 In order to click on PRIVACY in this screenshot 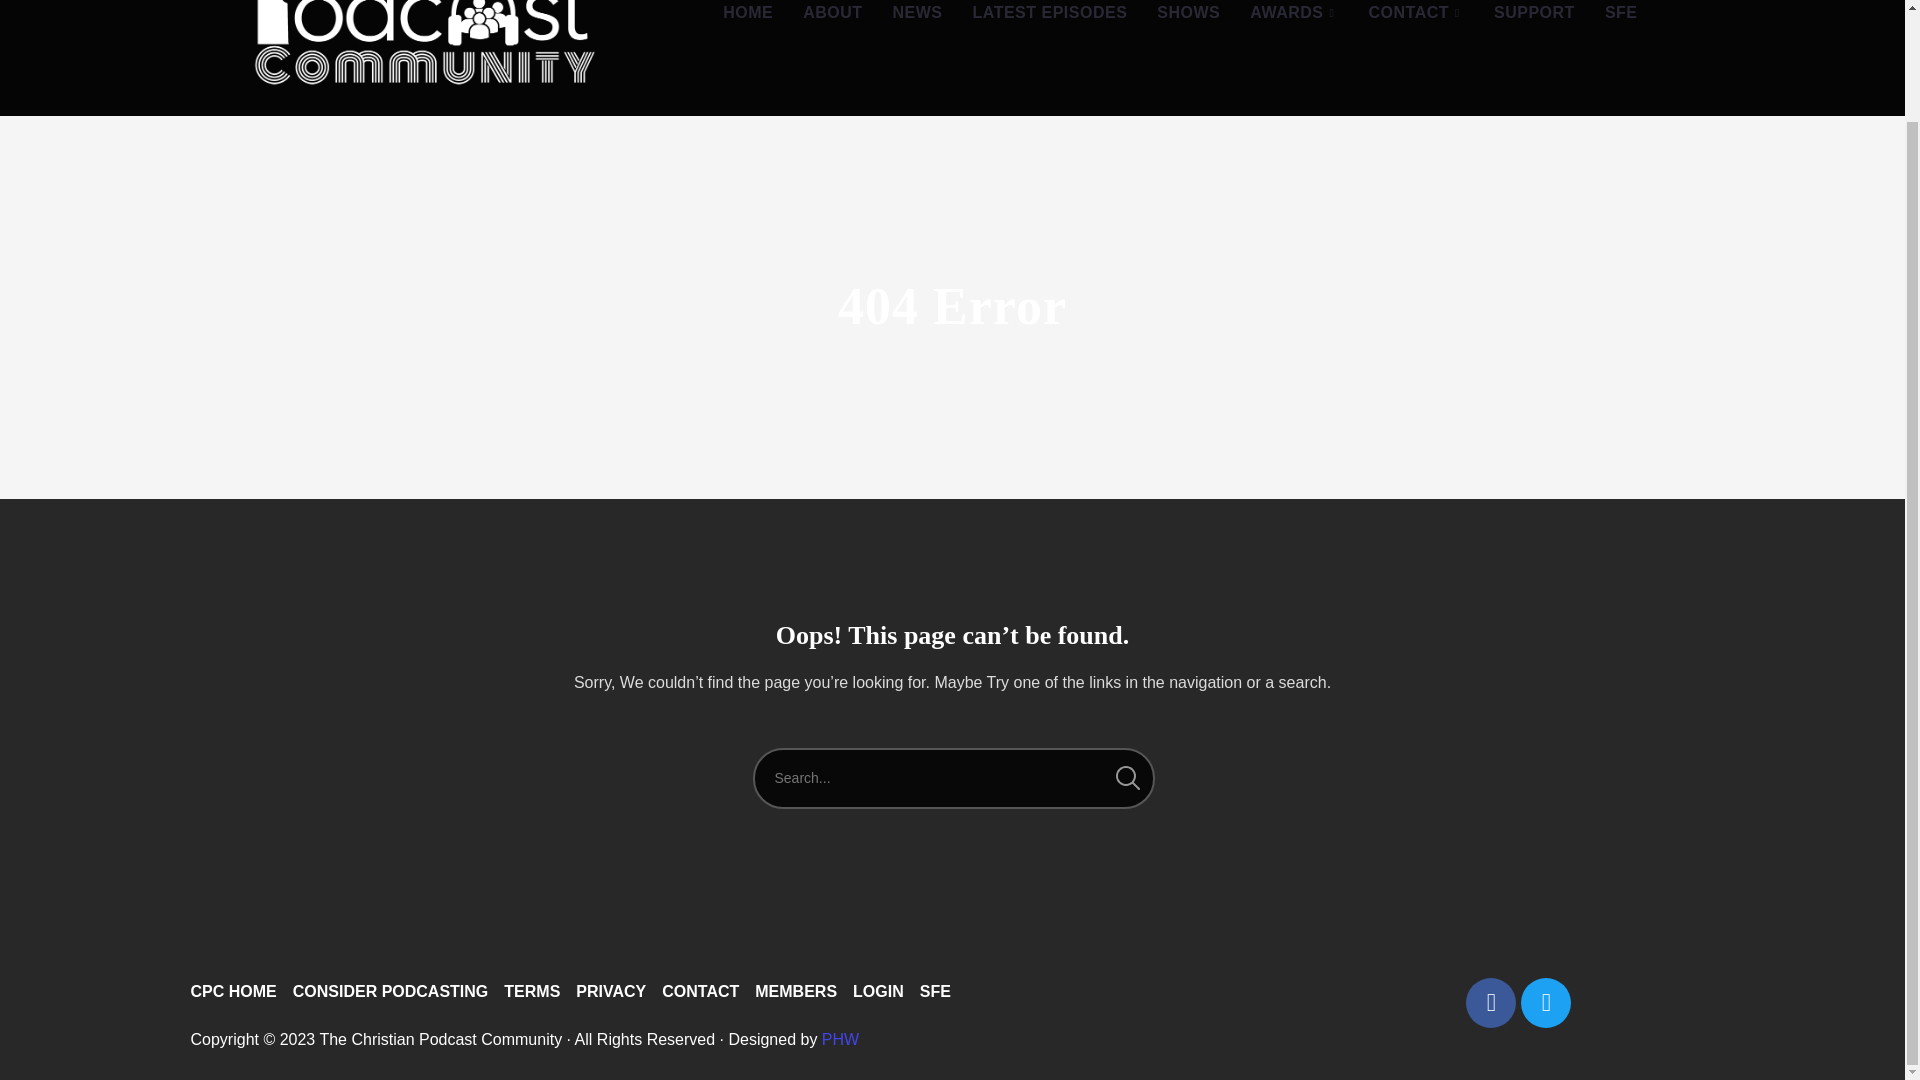, I will do `click(610, 992)`.